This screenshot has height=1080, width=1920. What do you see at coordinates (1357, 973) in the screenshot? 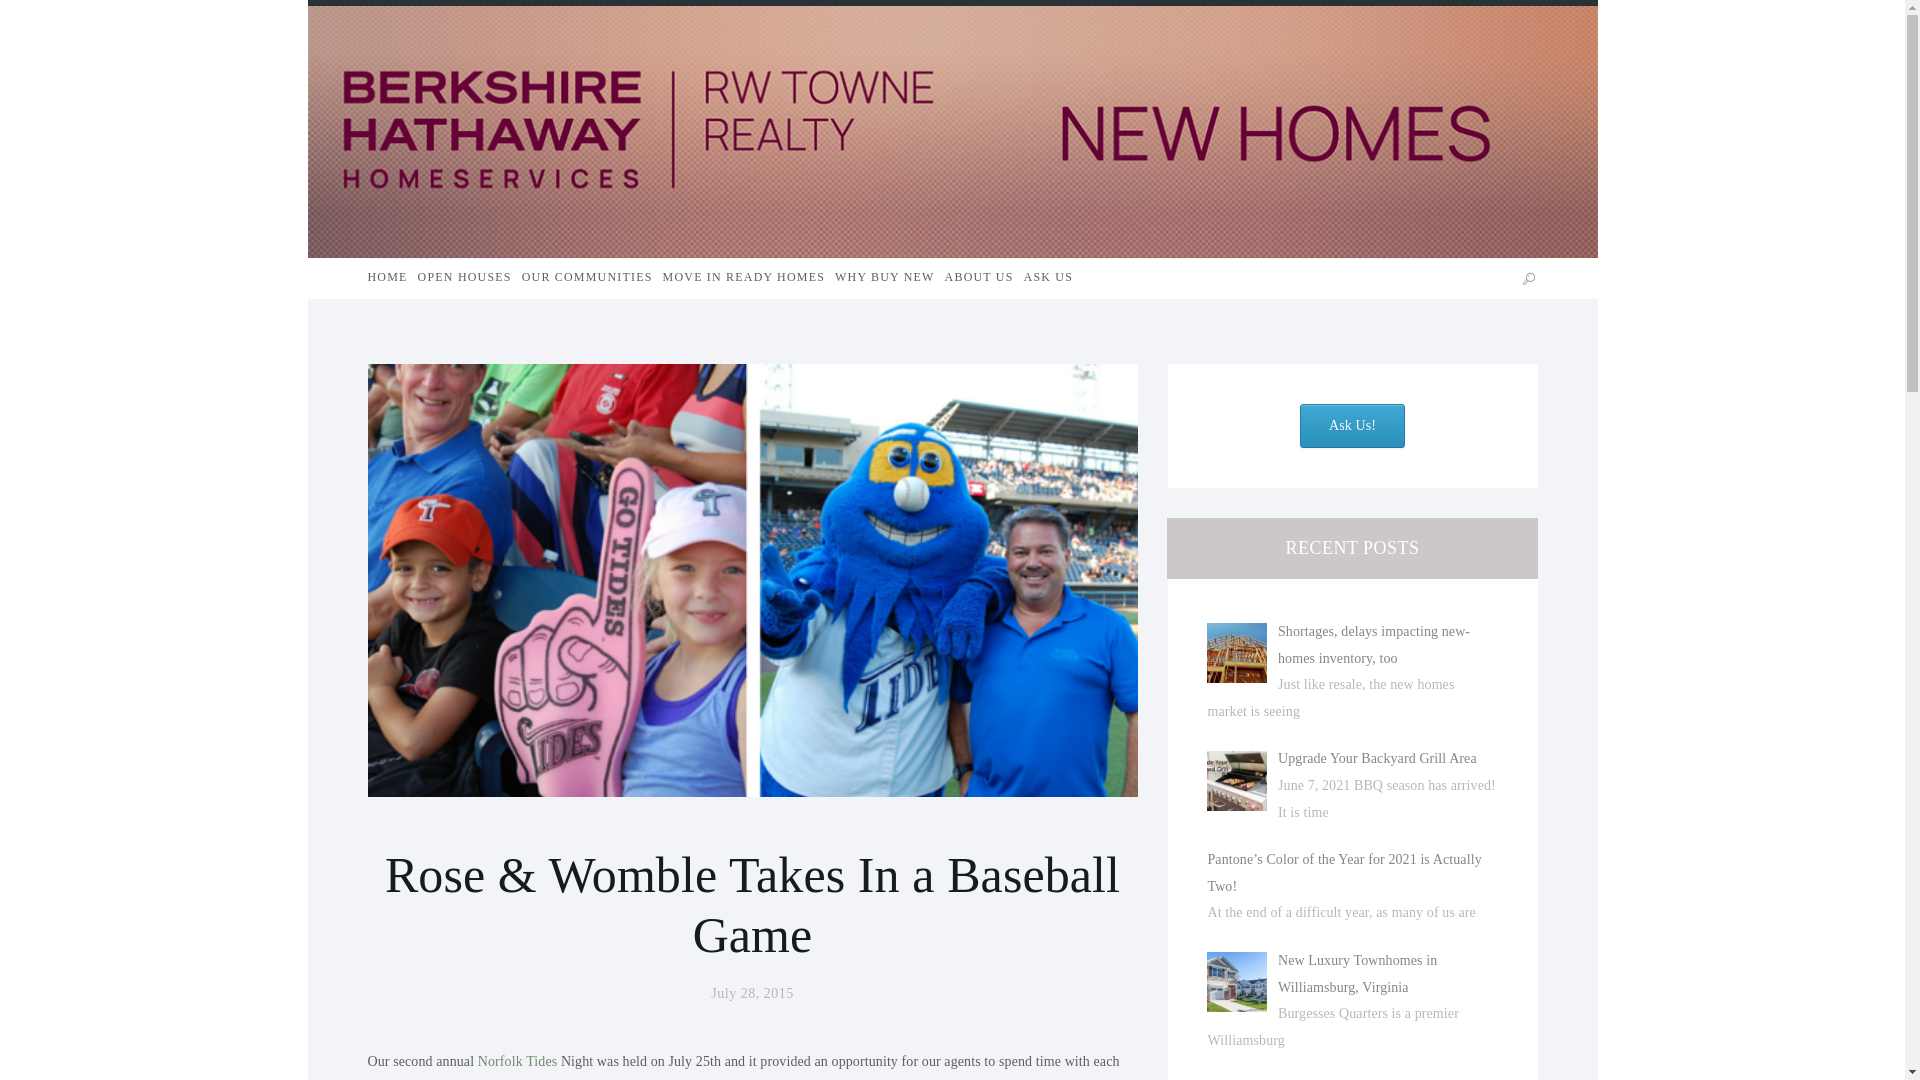
I see `New Luxury Townhomes in Williamsburg, Virginia` at bounding box center [1357, 973].